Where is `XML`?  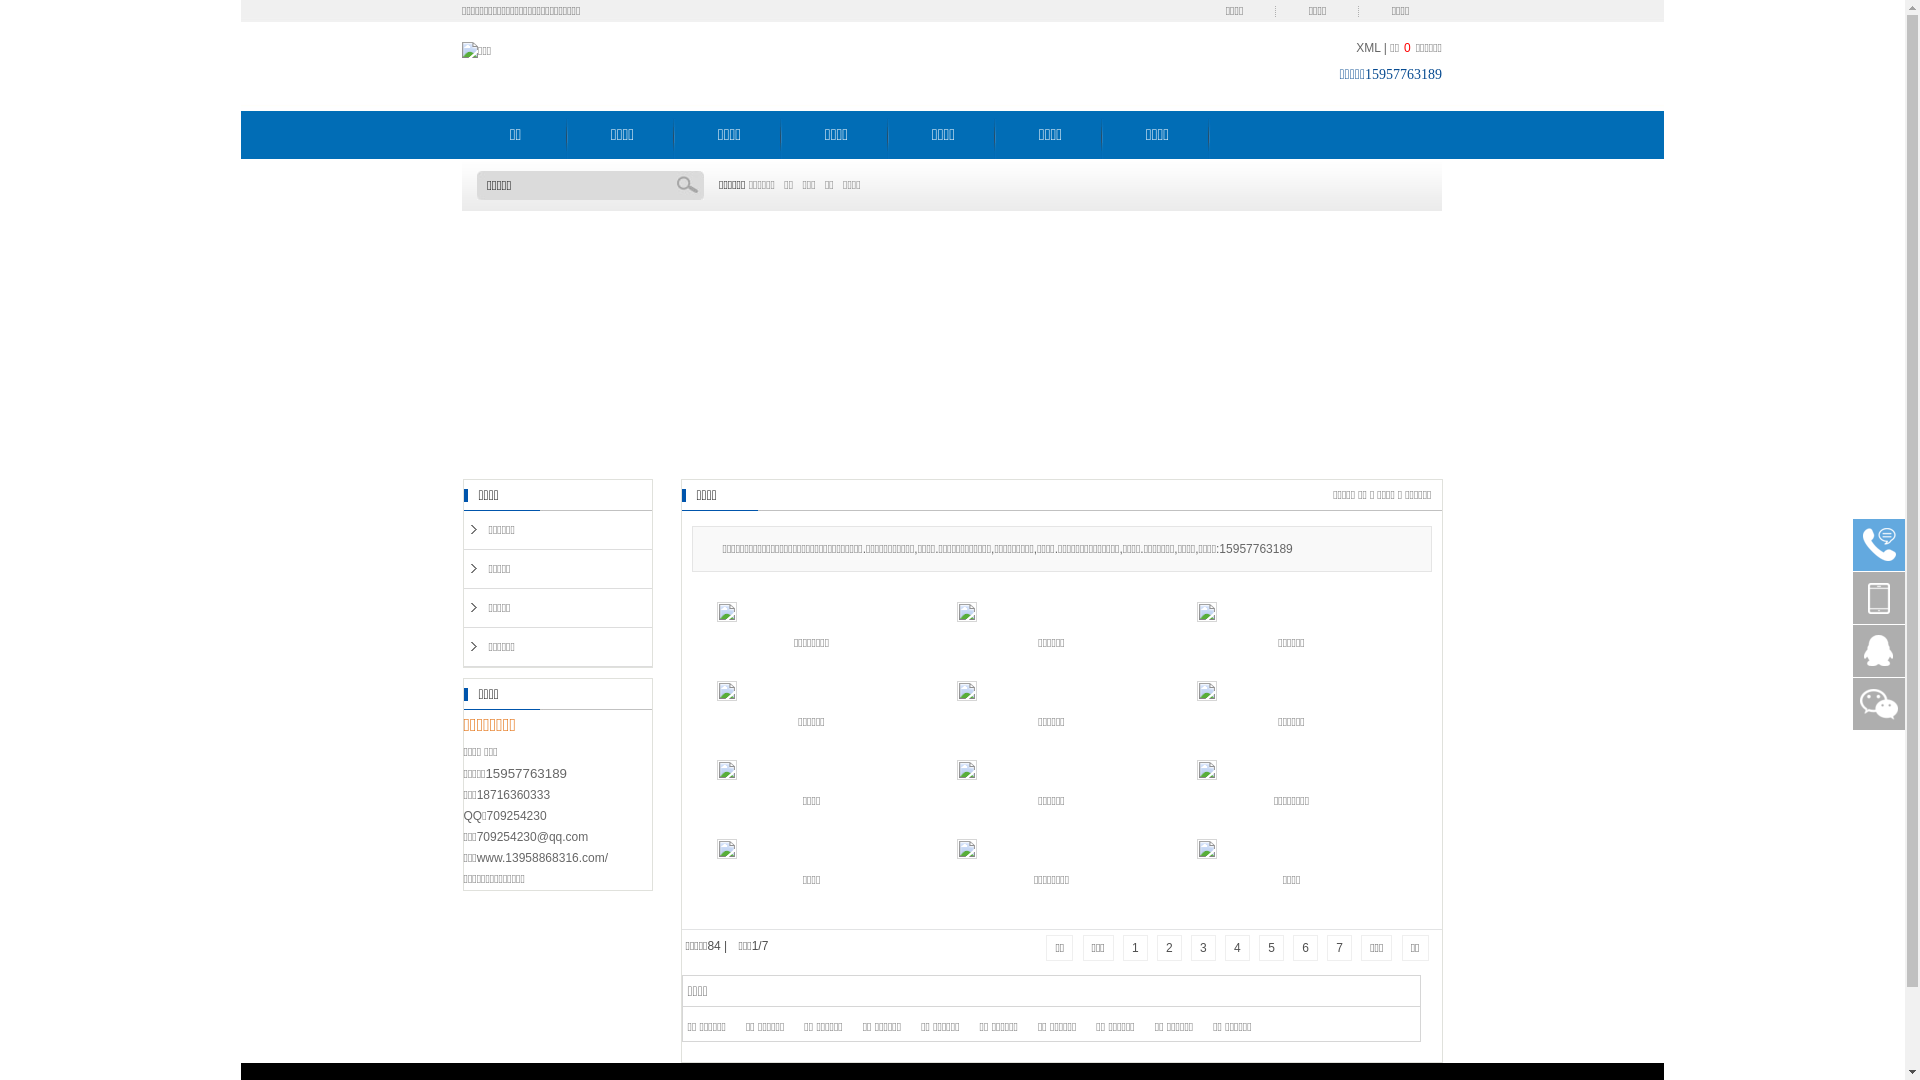
XML is located at coordinates (1368, 48).